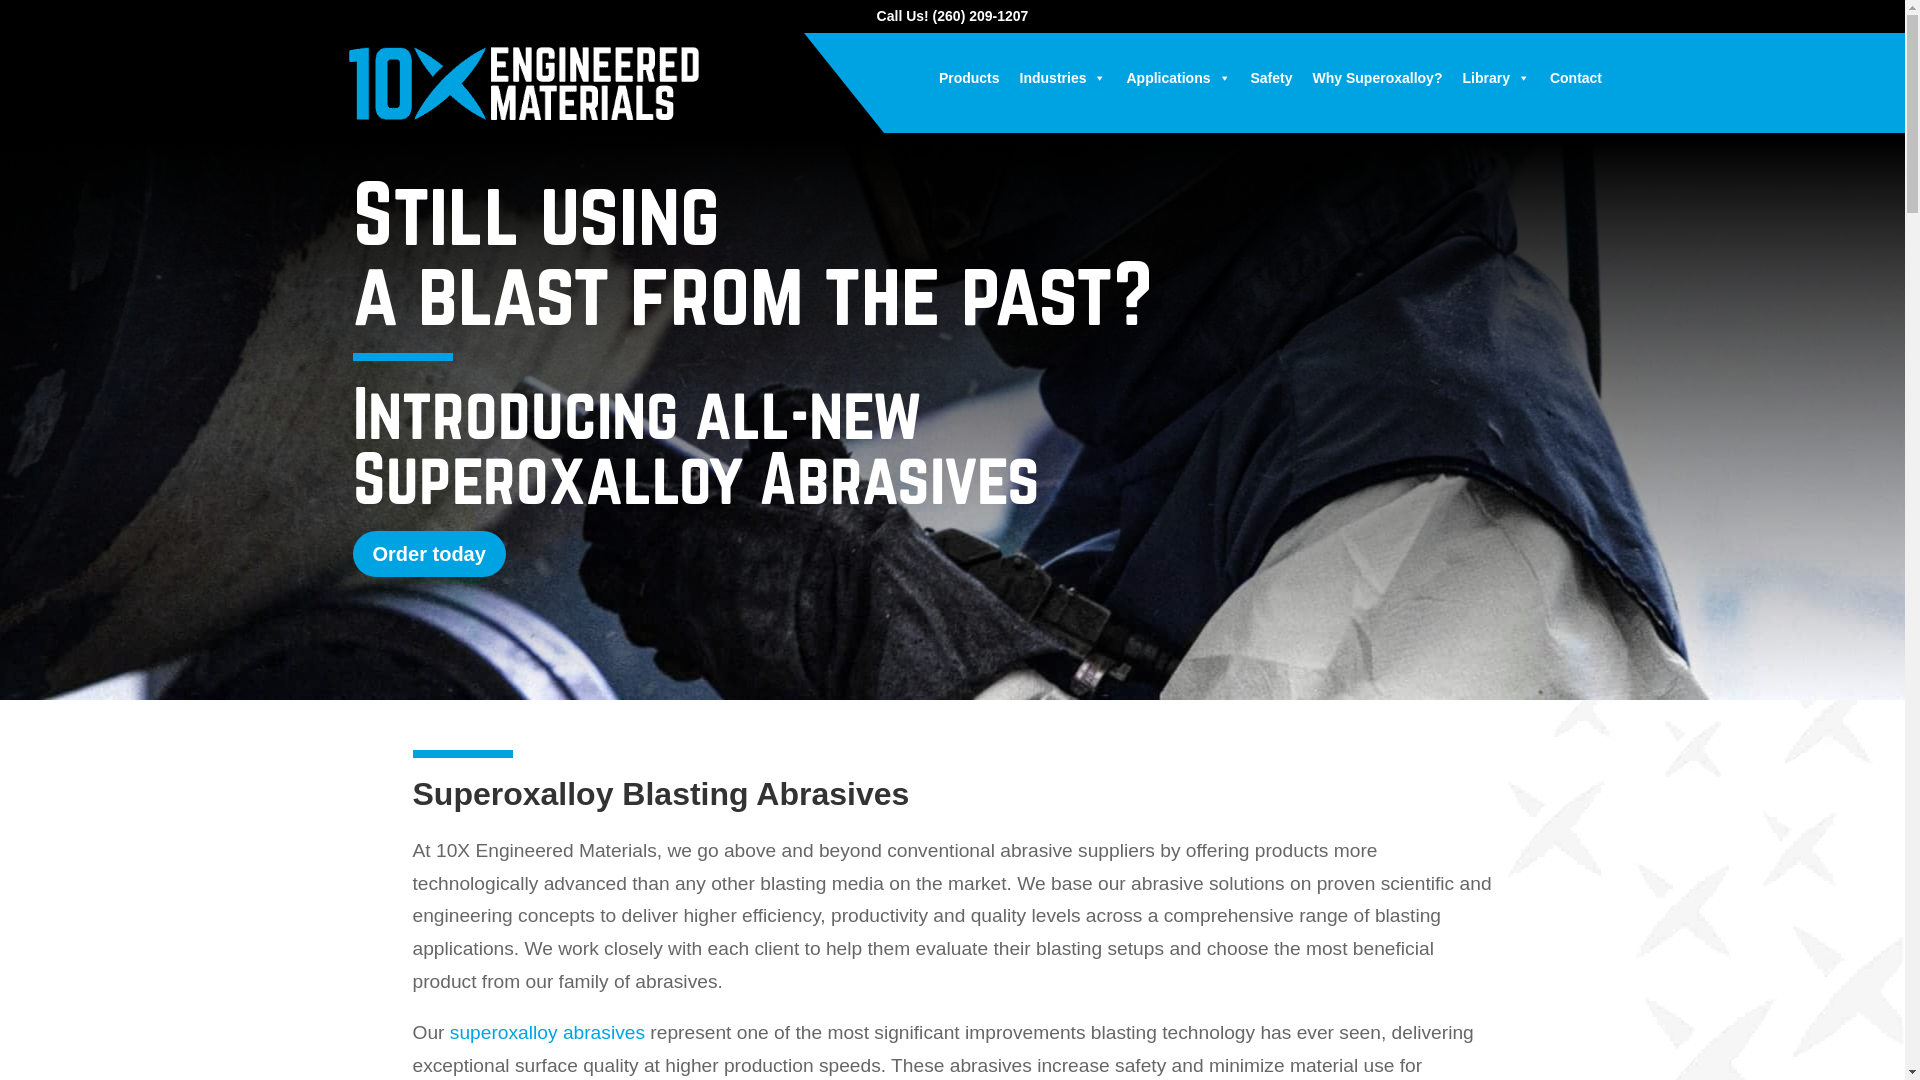  What do you see at coordinates (1178, 78) in the screenshot?
I see `Applications` at bounding box center [1178, 78].